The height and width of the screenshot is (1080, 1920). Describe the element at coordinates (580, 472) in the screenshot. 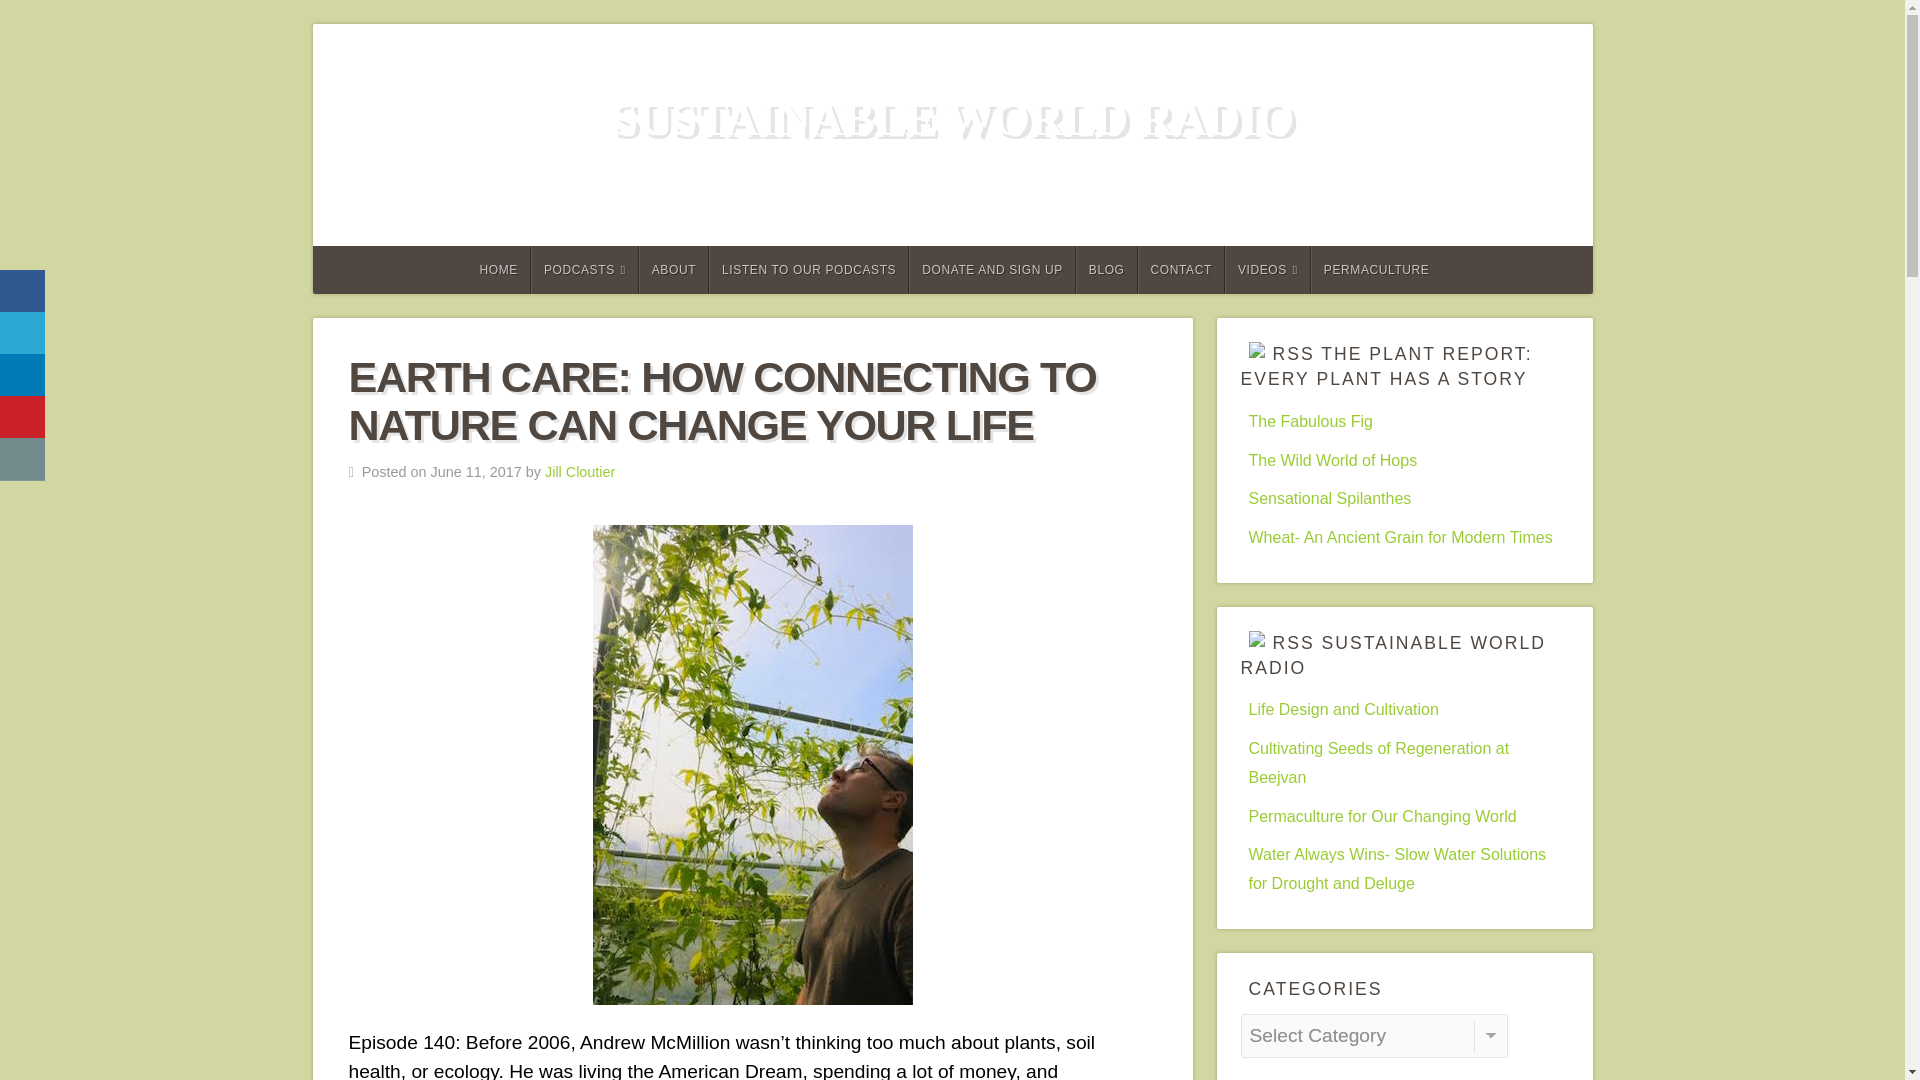

I see `Posts by Jill Cloutier` at that location.